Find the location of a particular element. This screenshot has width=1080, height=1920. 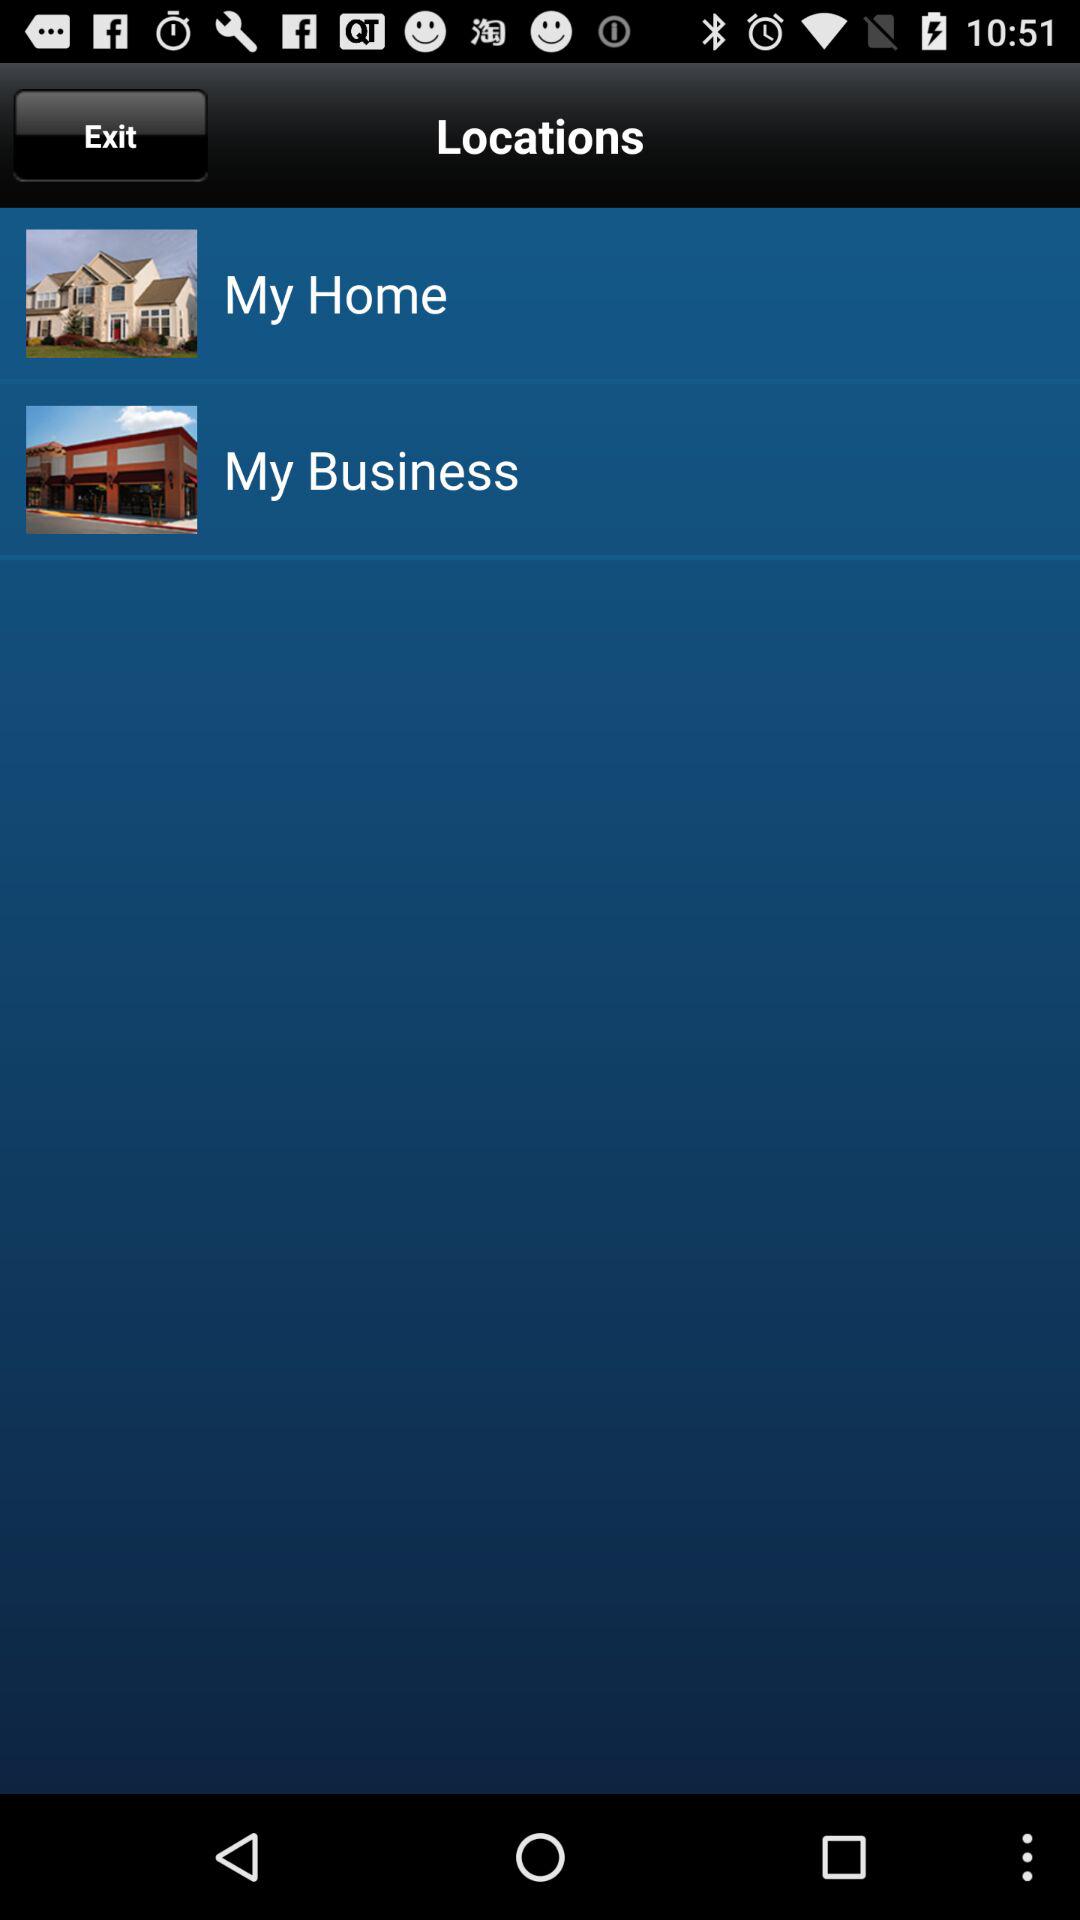

turn on the item above my business icon is located at coordinates (335, 292).